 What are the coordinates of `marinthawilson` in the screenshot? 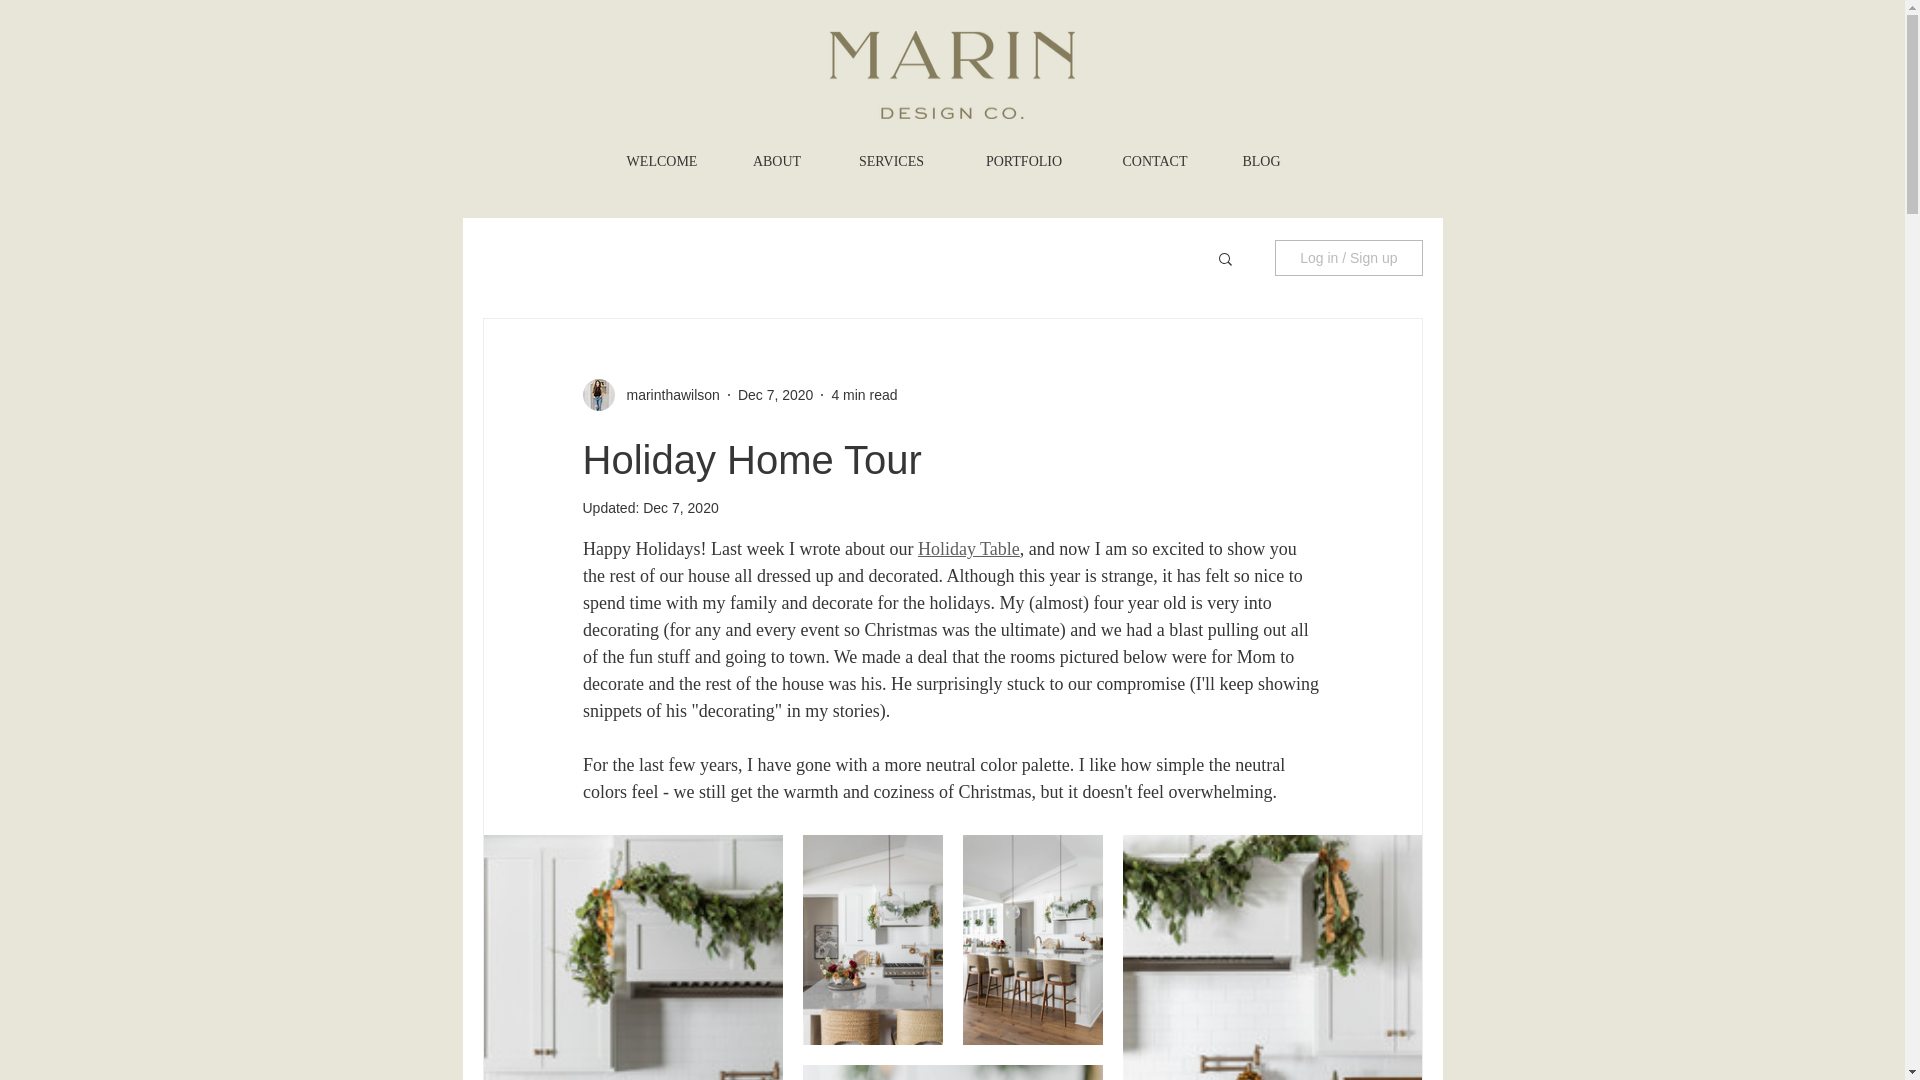 It's located at (666, 394).